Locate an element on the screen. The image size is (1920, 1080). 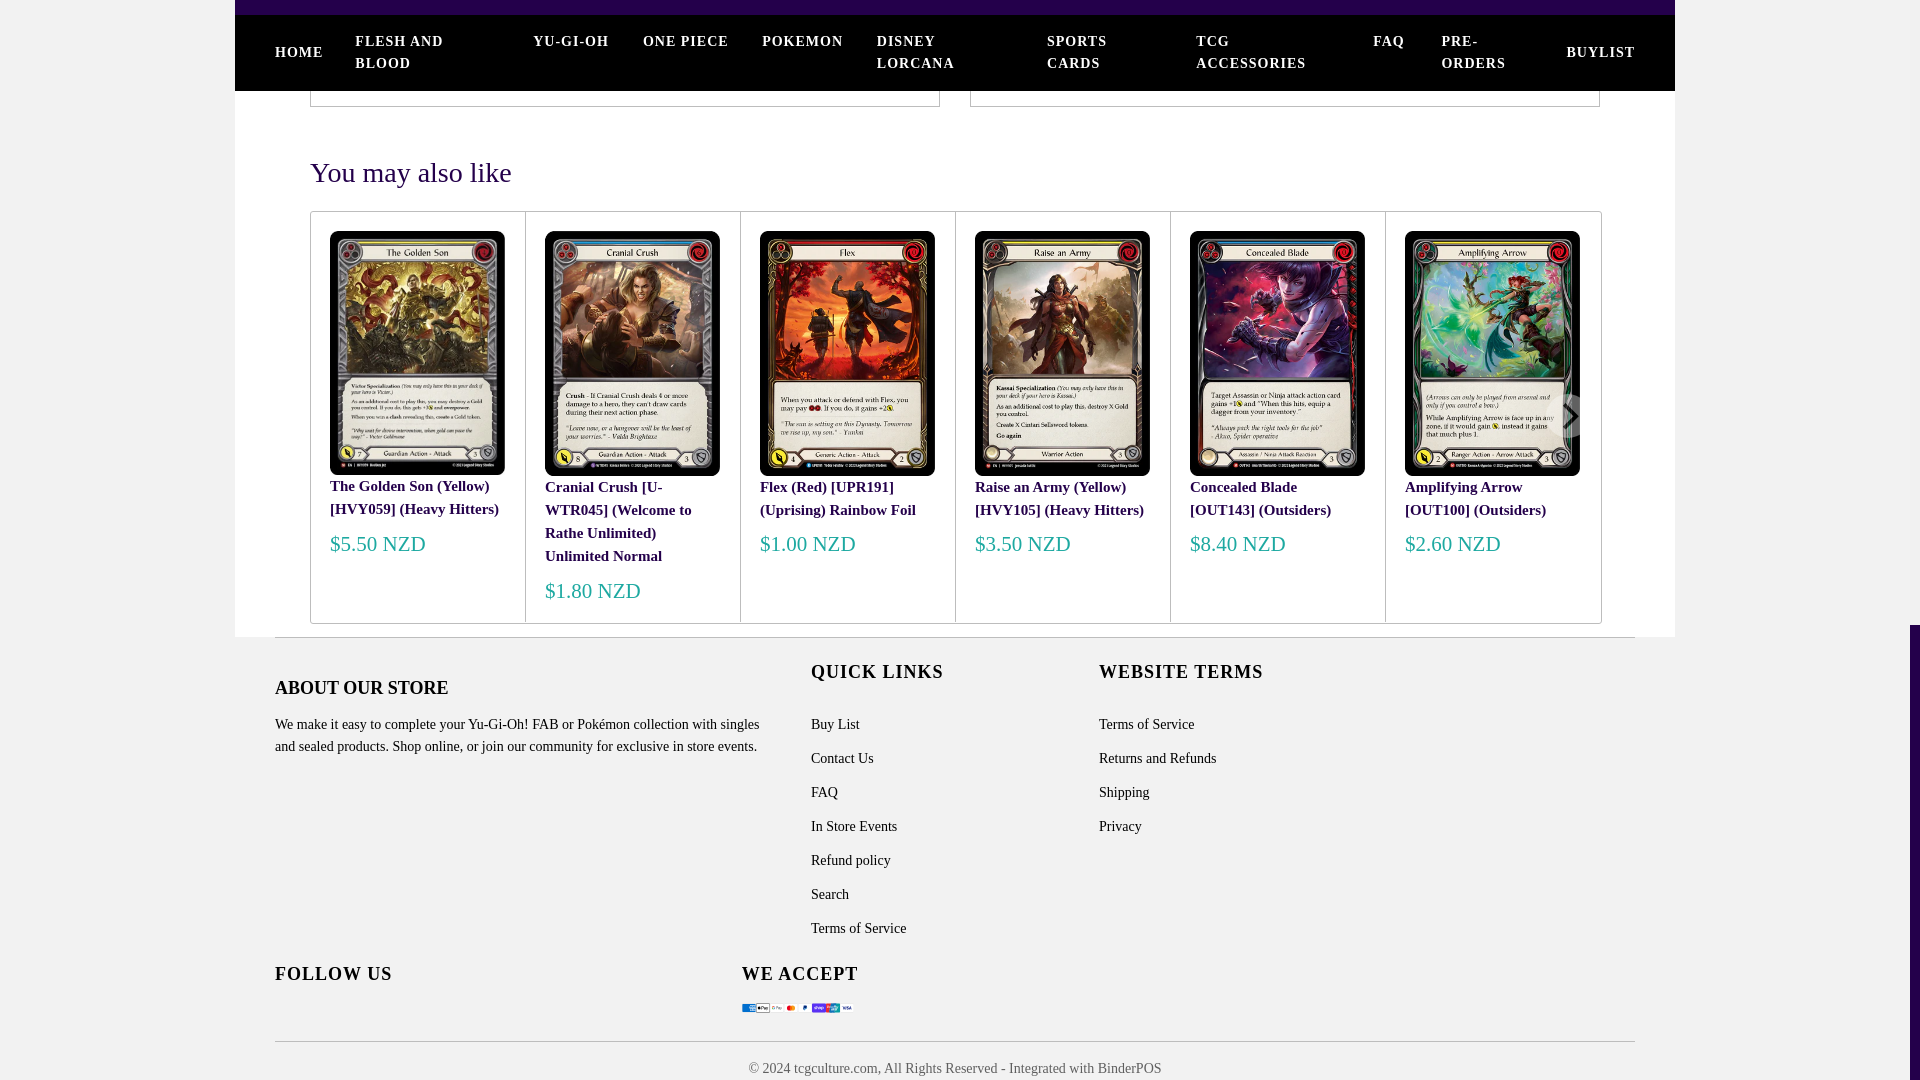
PayPal is located at coordinates (526, 17).